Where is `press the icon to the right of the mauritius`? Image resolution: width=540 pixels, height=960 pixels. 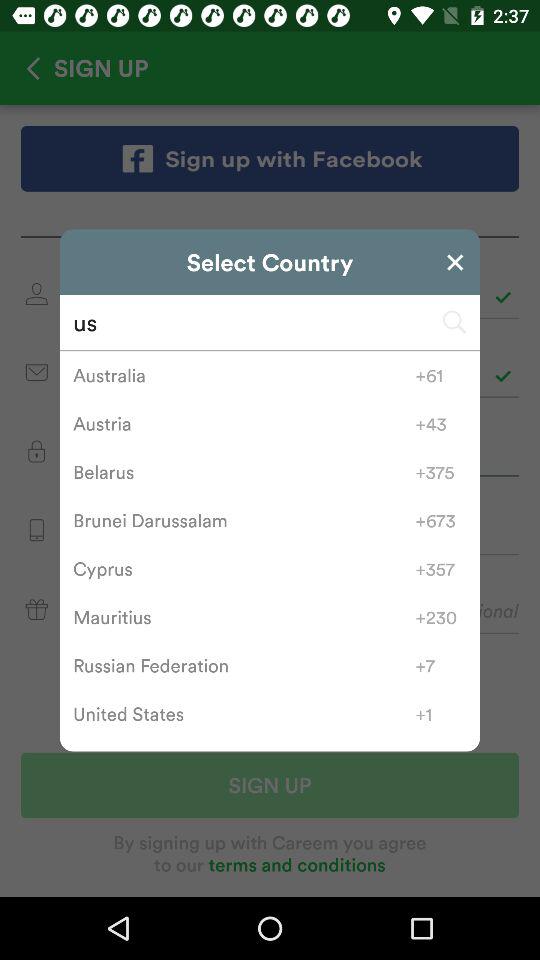 press the icon to the right of the mauritius is located at coordinates (440, 617).